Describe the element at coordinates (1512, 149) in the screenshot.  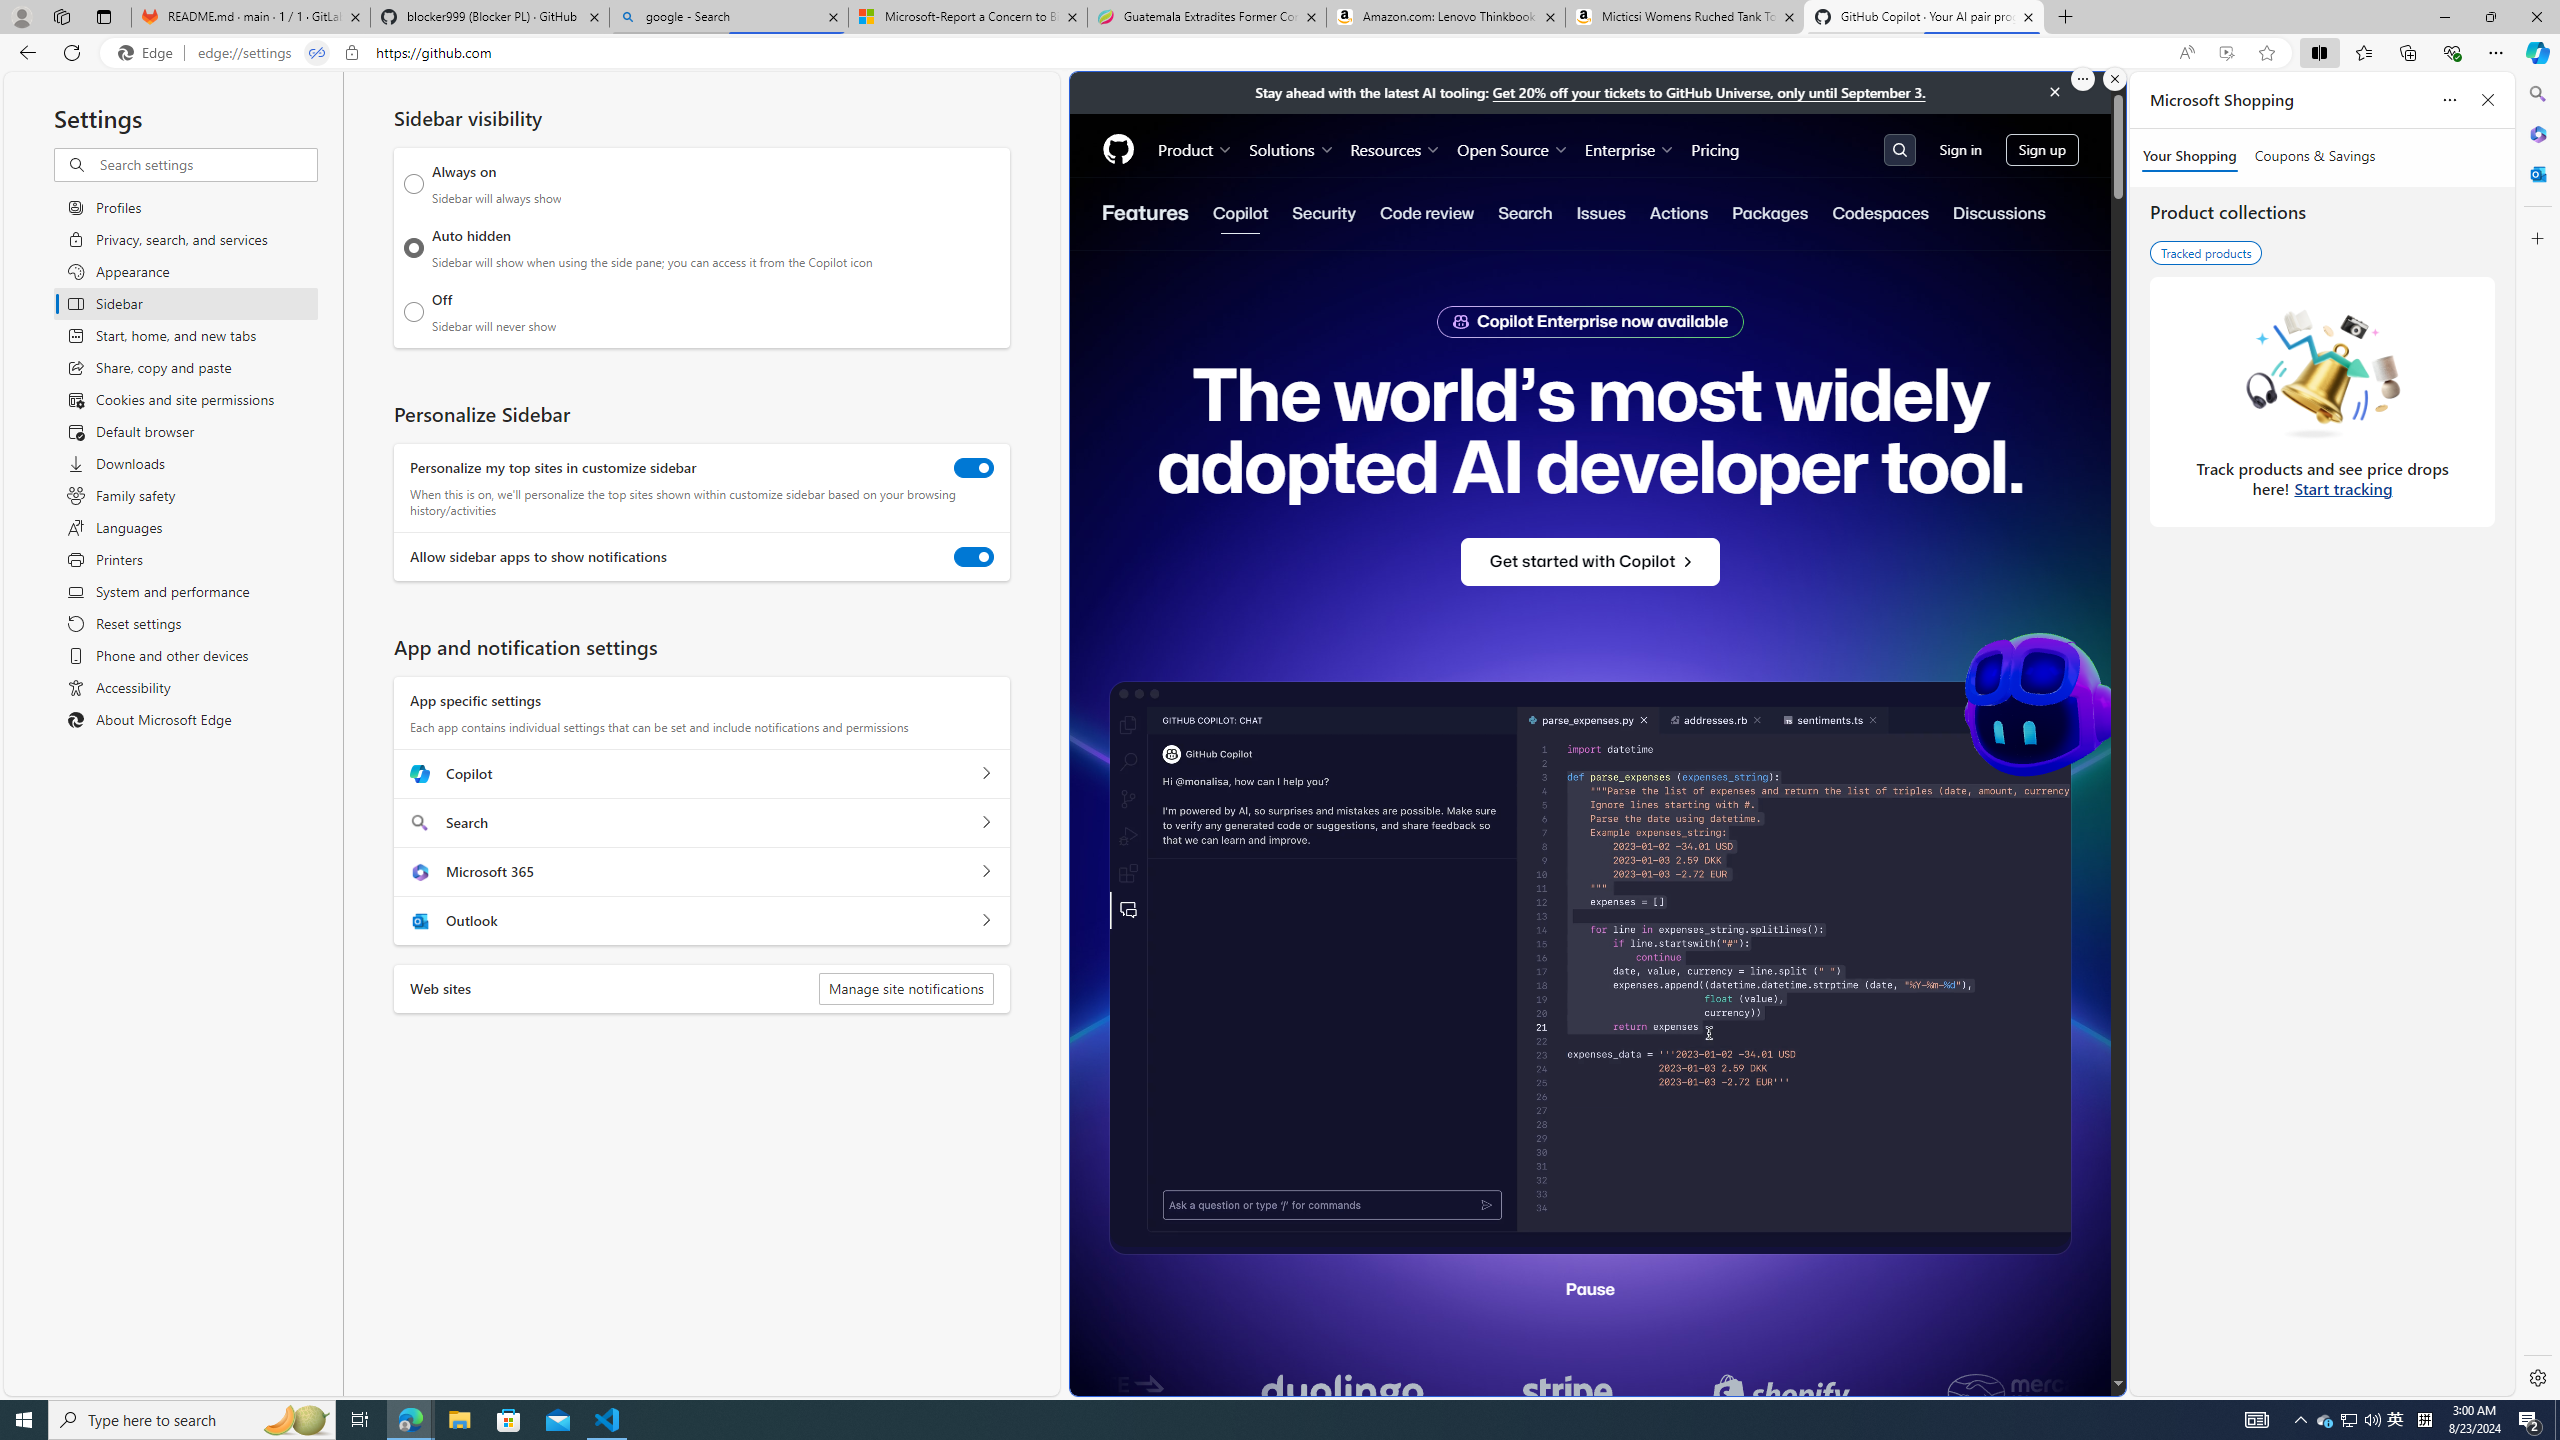
I see `Open Source` at that location.